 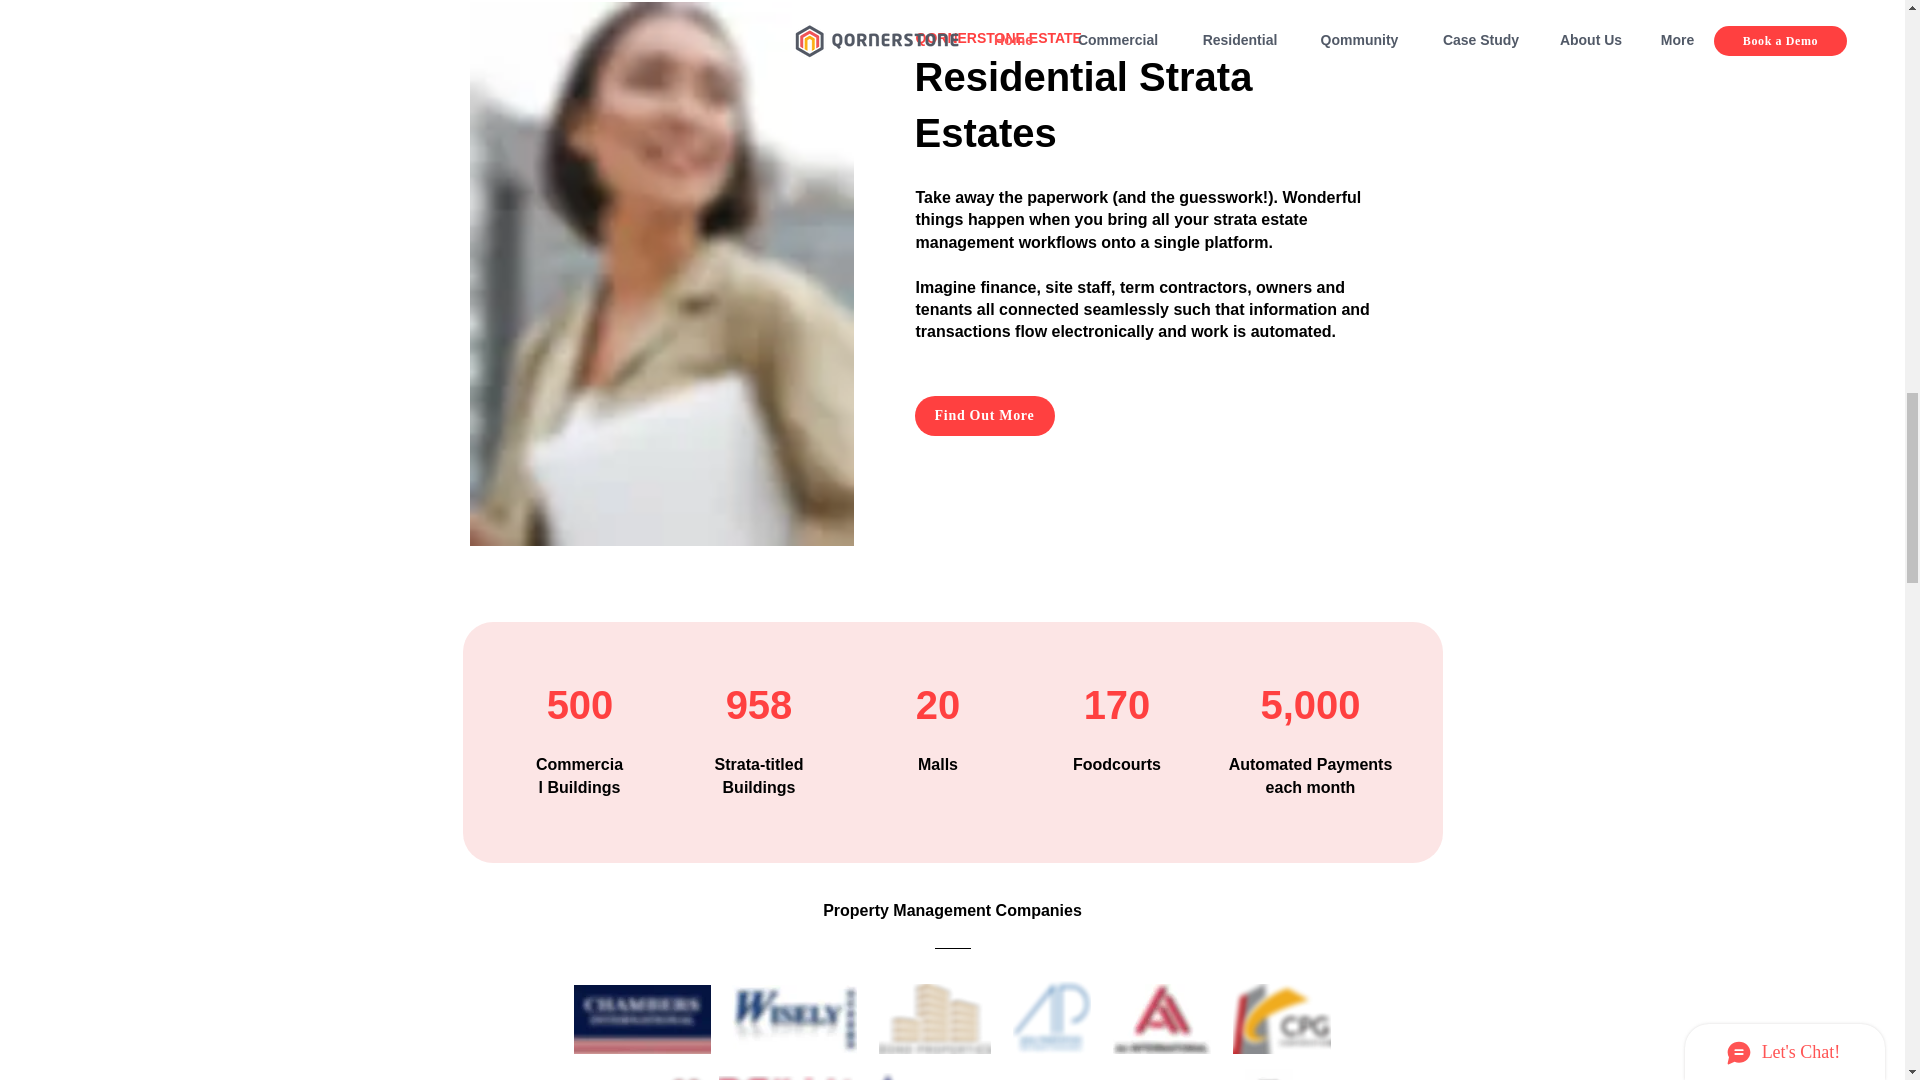 What do you see at coordinates (934, 1018) in the screenshot?
I see `Bond-Properties-logo.png` at bounding box center [934, 1018].